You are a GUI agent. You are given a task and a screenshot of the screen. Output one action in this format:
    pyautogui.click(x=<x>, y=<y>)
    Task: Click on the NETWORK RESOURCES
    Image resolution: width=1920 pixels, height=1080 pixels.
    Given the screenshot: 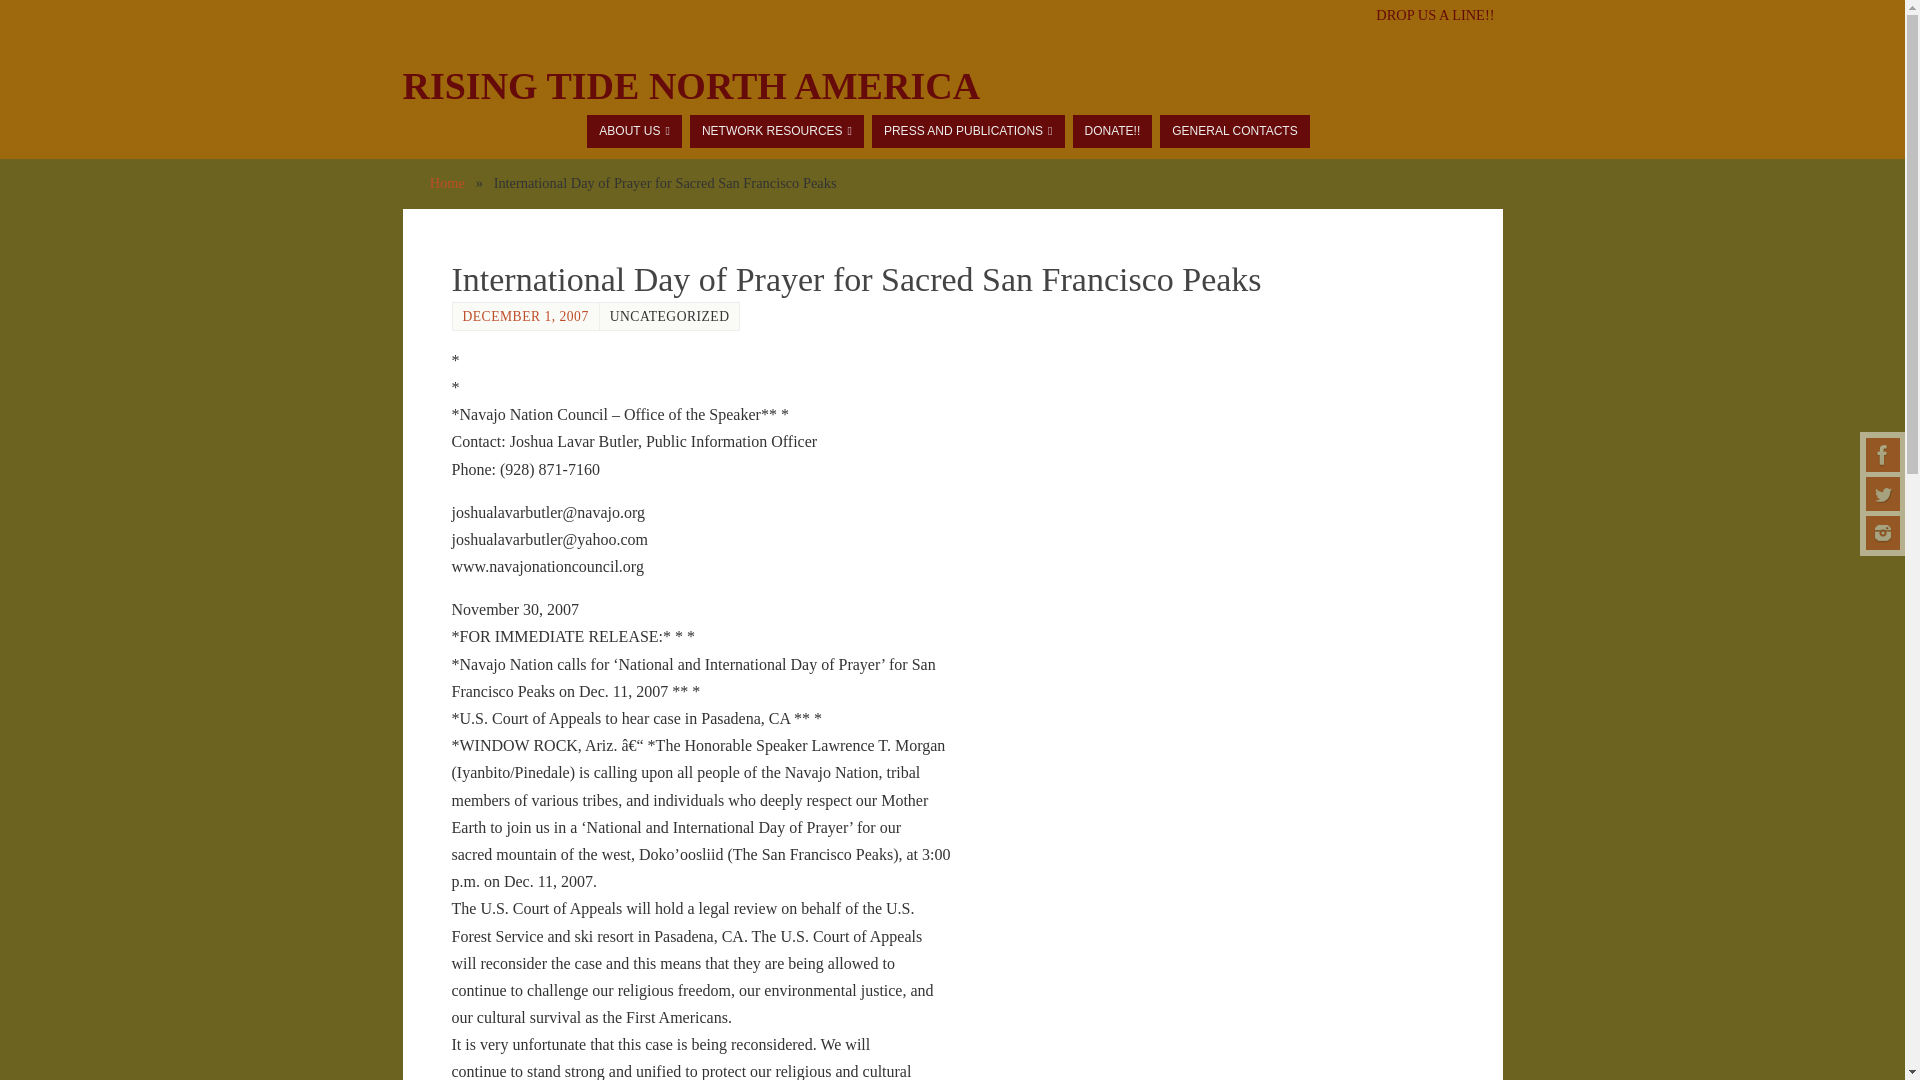 What is the action you would take?
    pyautogui.click(x=776, y=130)
    